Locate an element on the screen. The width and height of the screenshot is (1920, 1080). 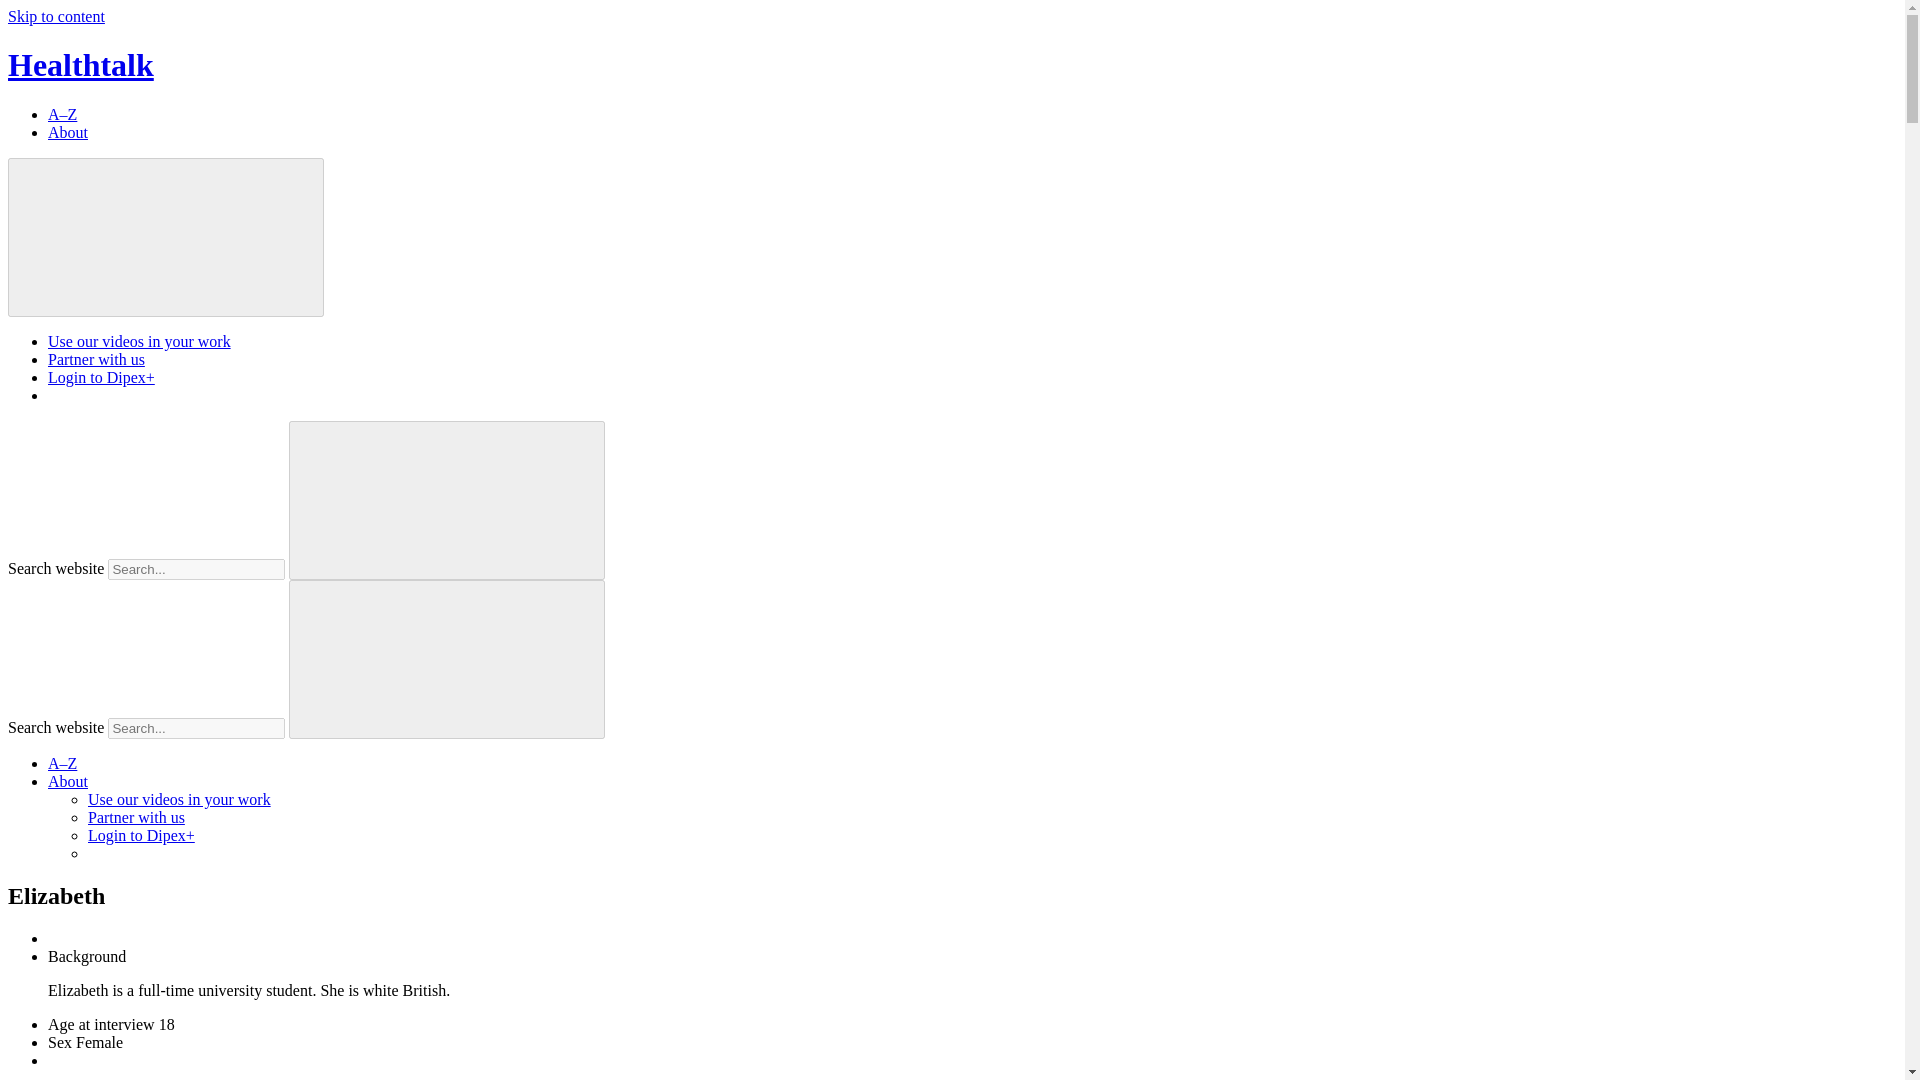
Search submit is located at coordinates (446, 500).